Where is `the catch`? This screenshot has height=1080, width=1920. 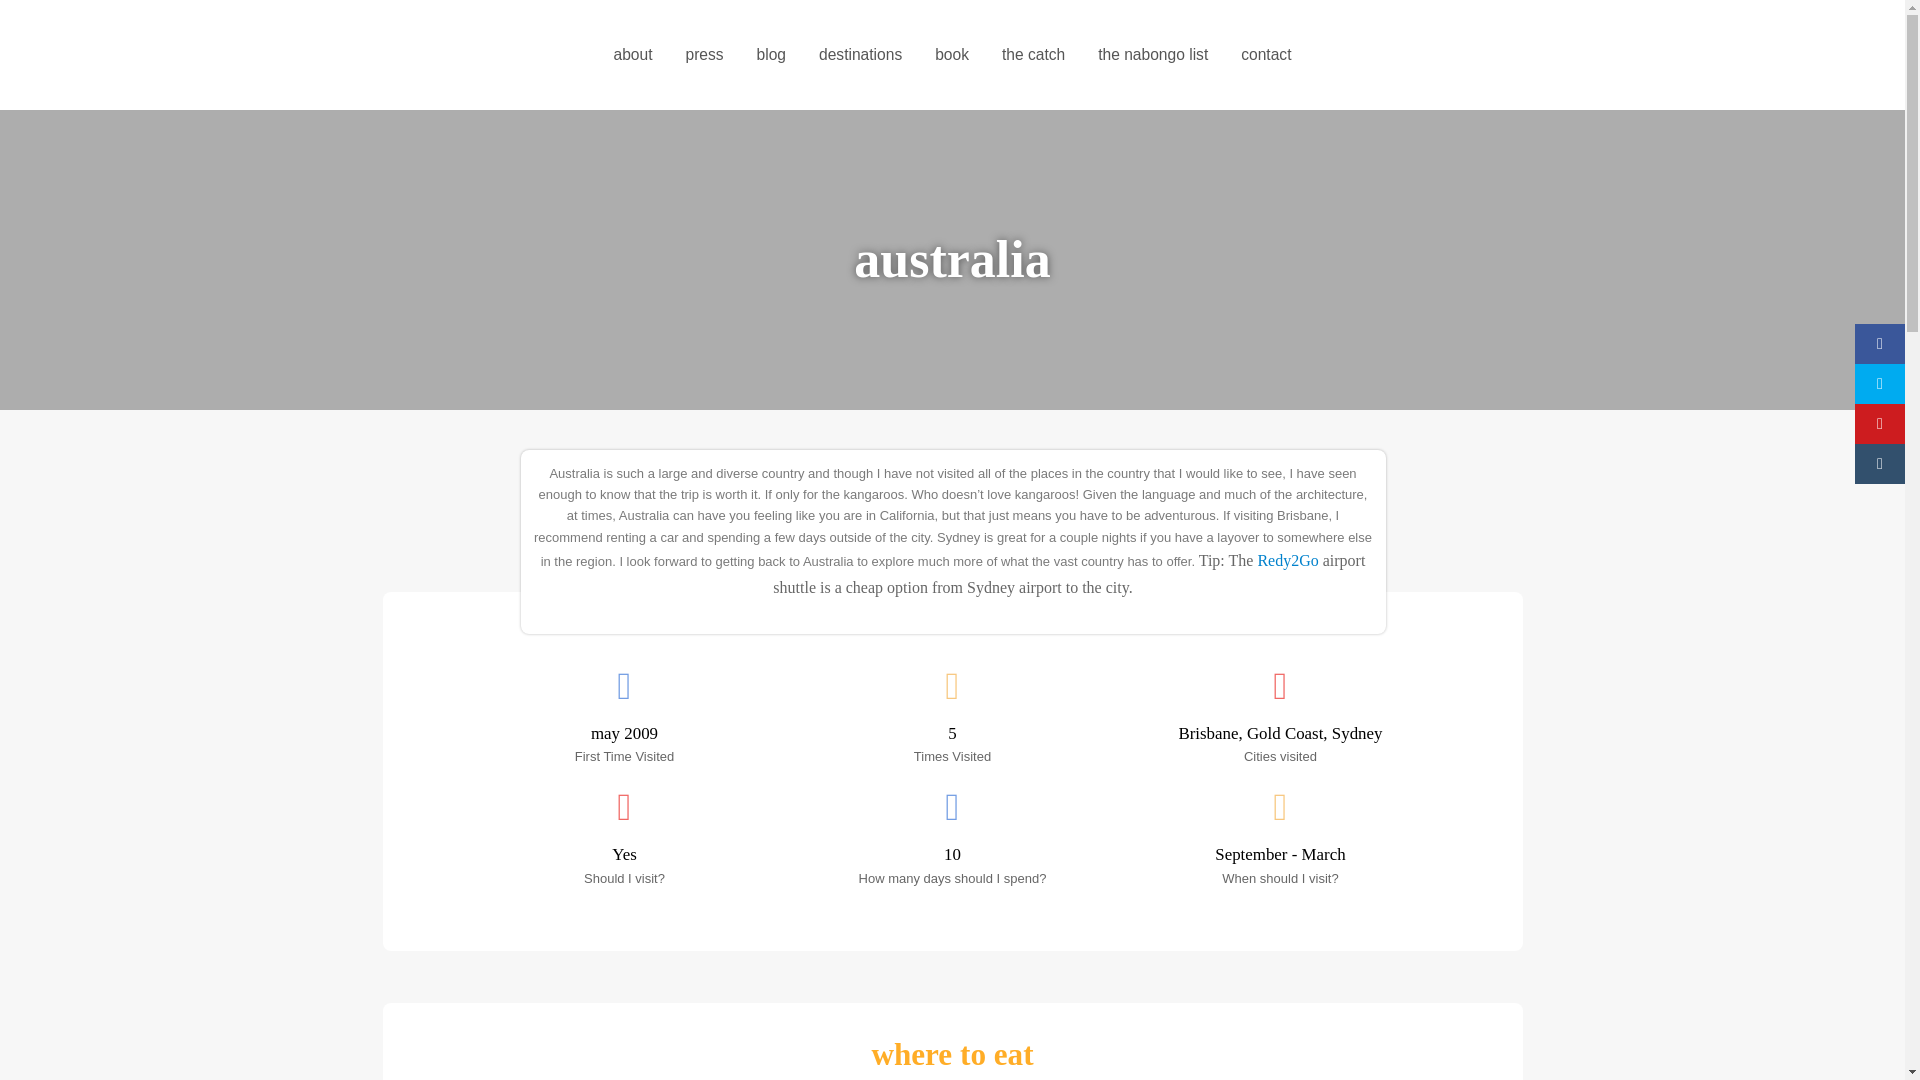
the catch is located at coordinates (1032, 54).